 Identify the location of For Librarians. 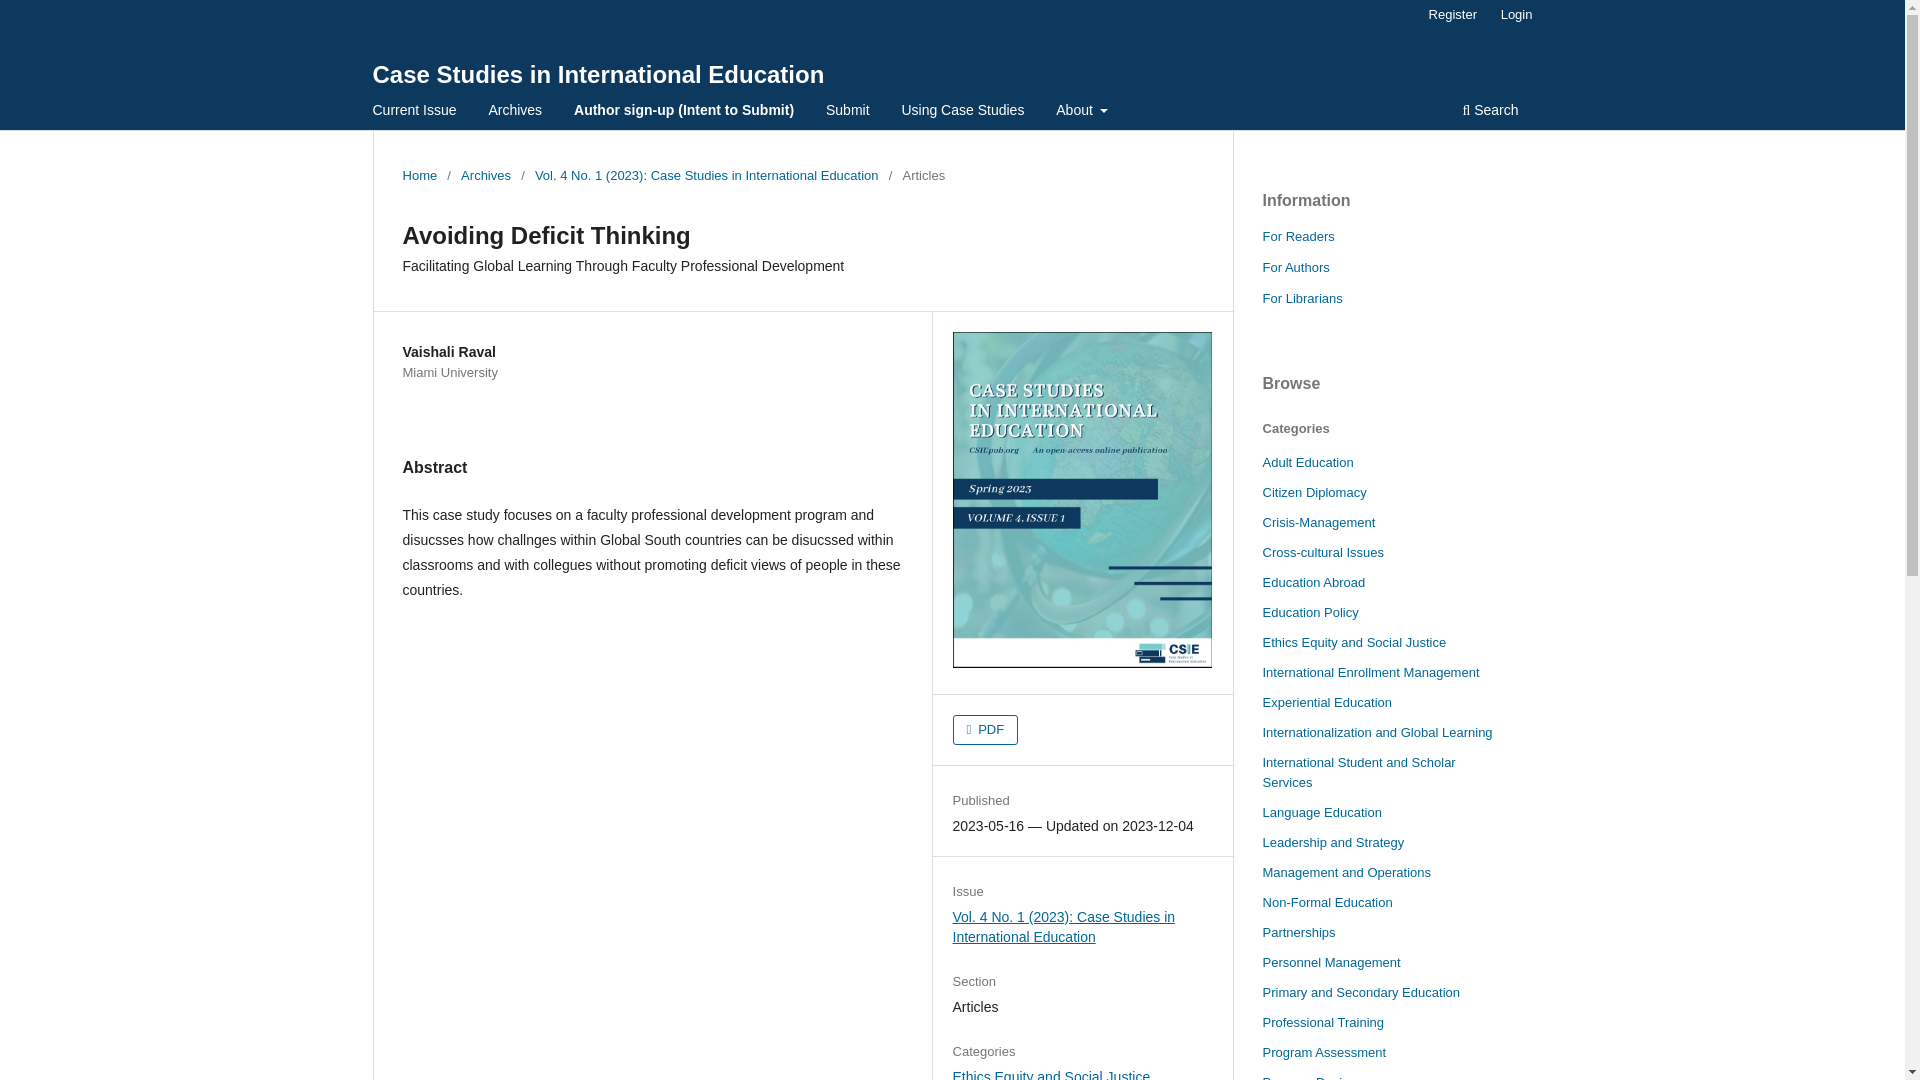
(1302, 298).